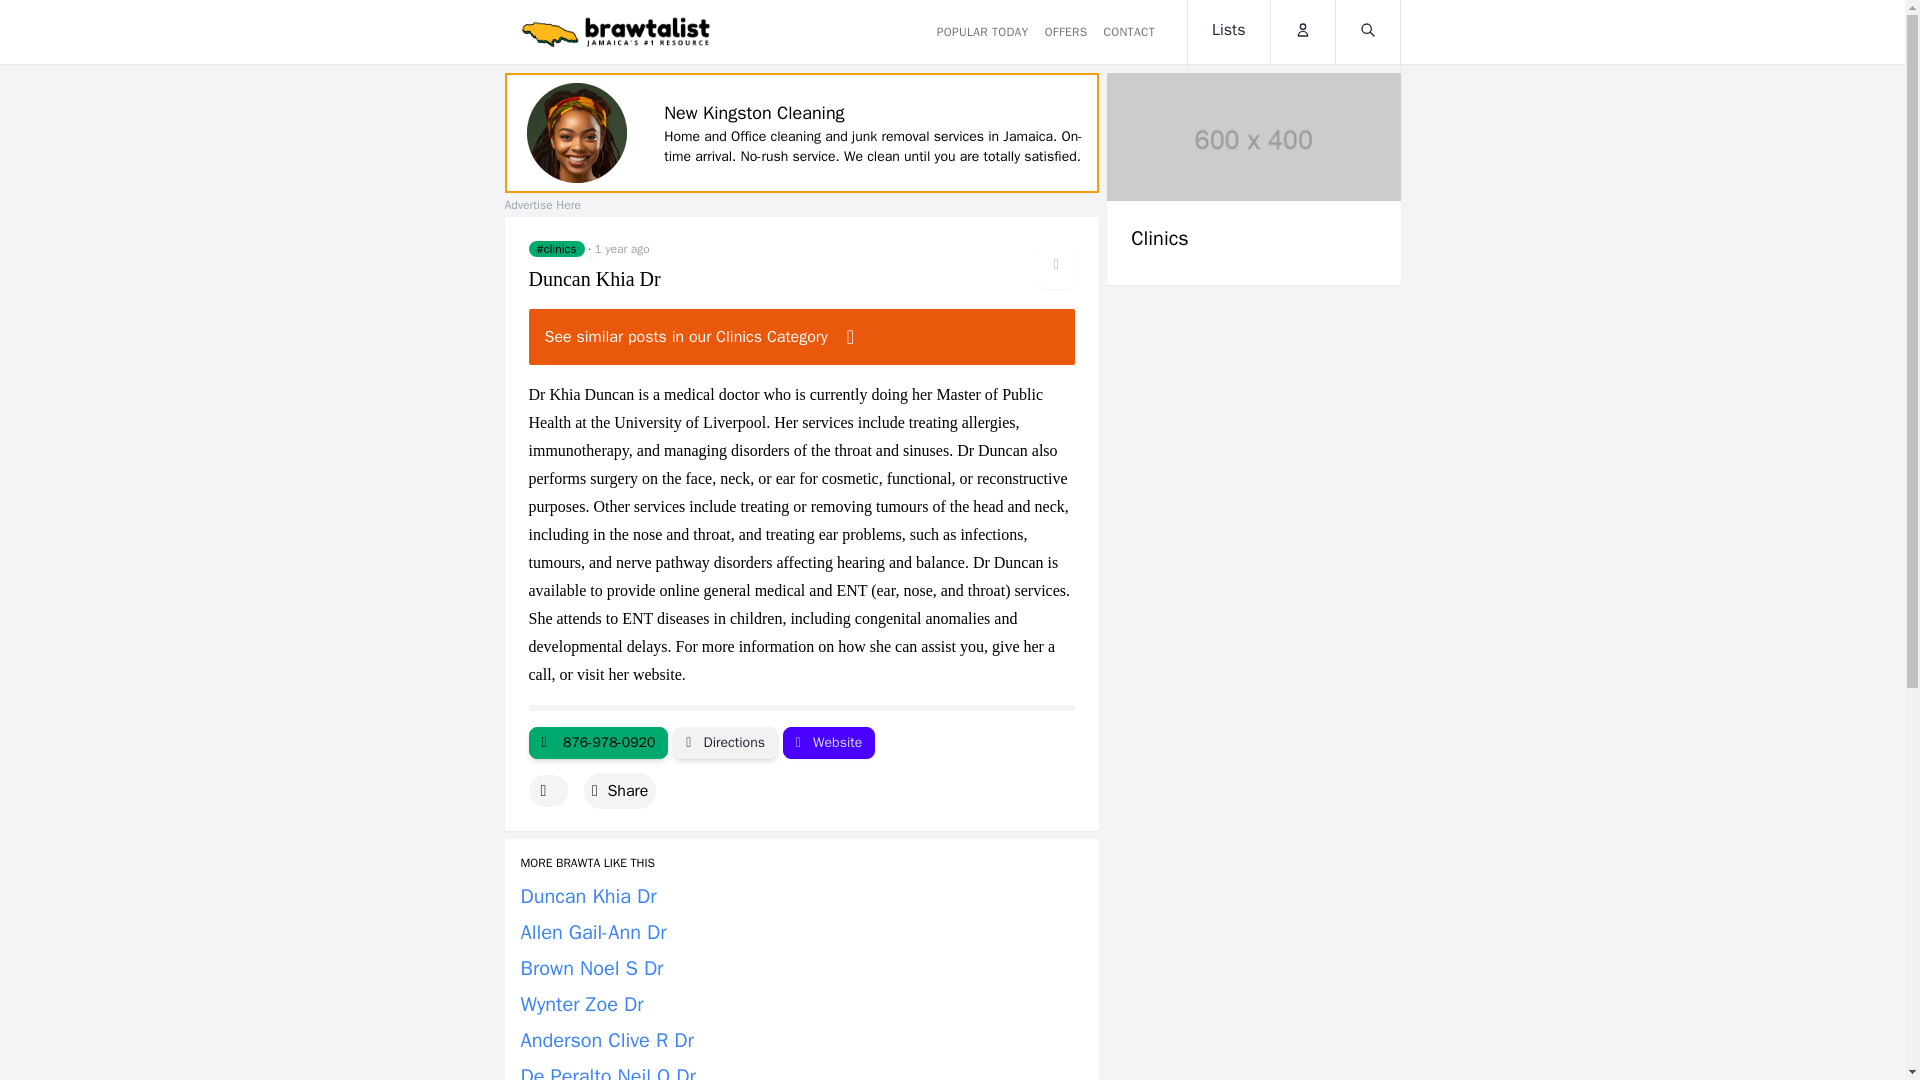 This screenshot has height=1080, width=1920. What do you see at coordinates (1368, 32) in the screenshot?
I see `Search` at bounding box center [1368, 32].